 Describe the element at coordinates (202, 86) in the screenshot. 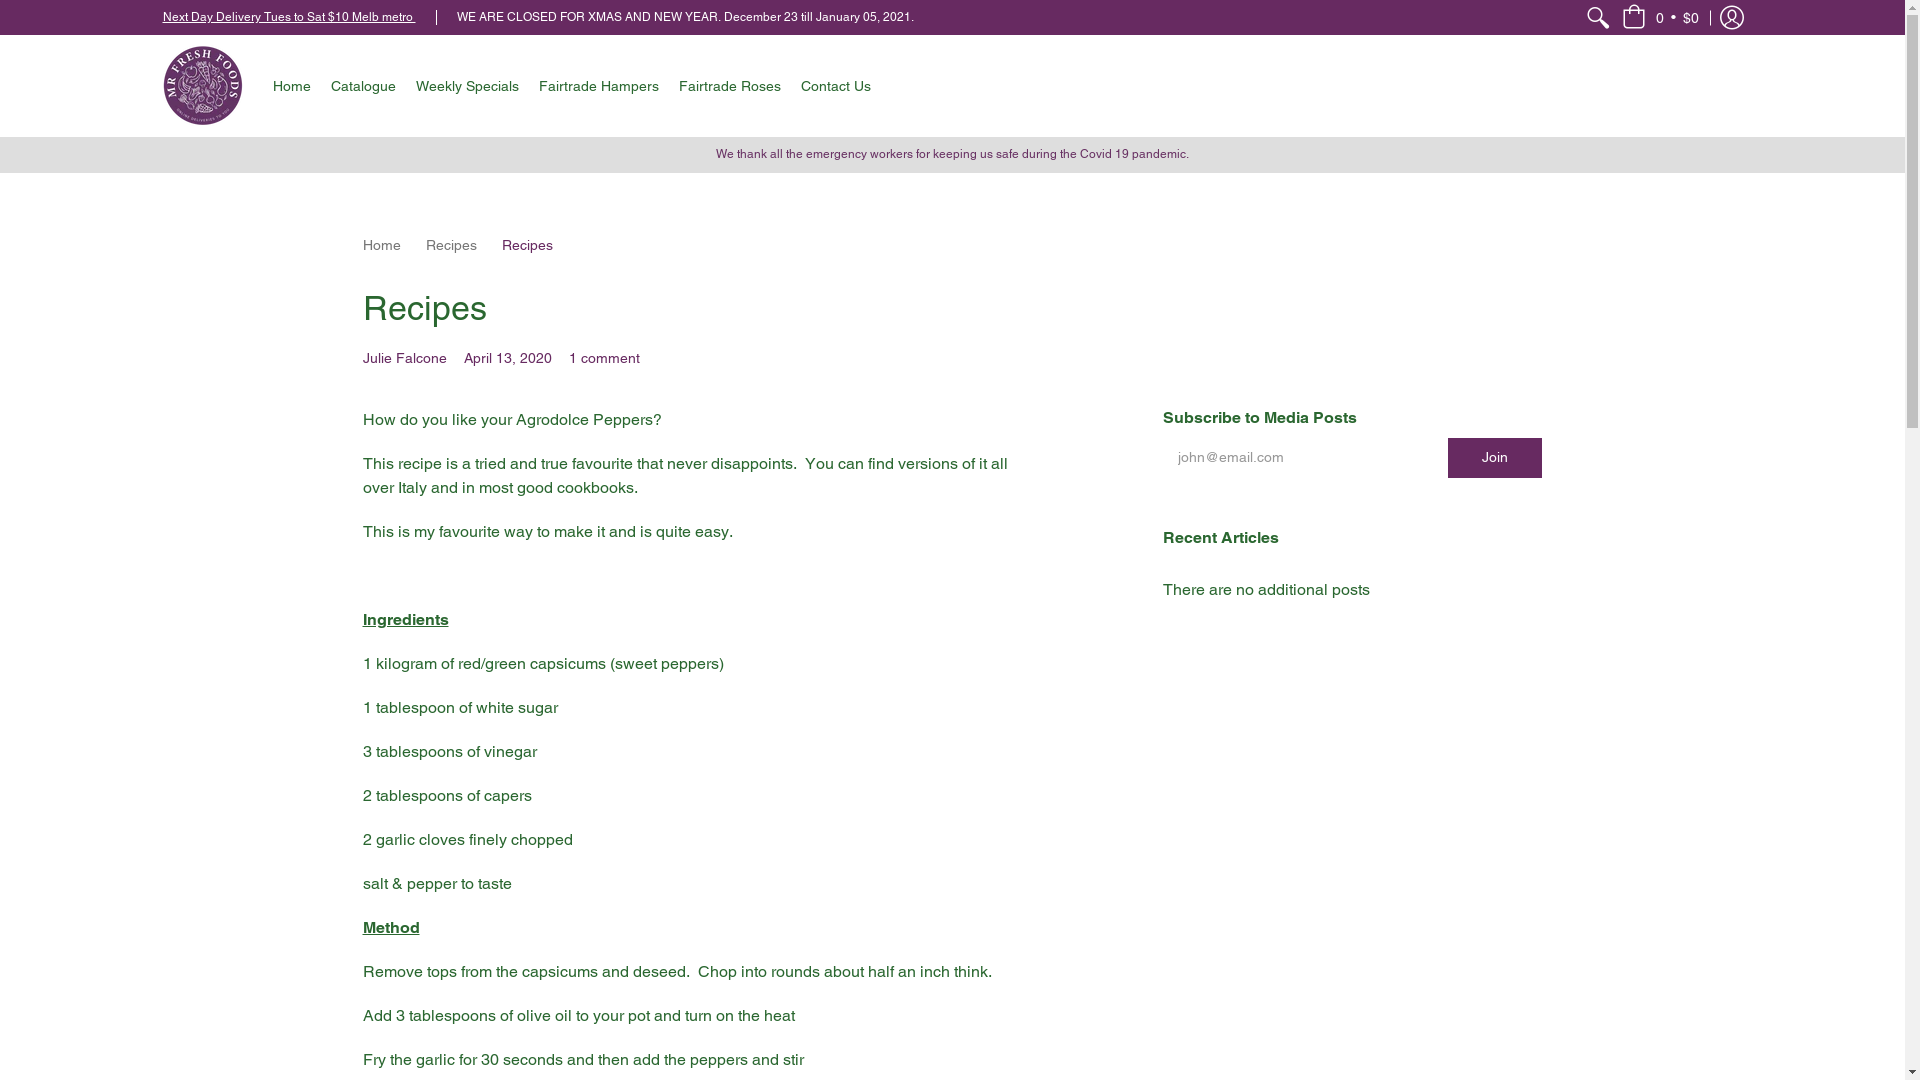

I see `Mr Fresh Foods Pty Ltd` at that location.